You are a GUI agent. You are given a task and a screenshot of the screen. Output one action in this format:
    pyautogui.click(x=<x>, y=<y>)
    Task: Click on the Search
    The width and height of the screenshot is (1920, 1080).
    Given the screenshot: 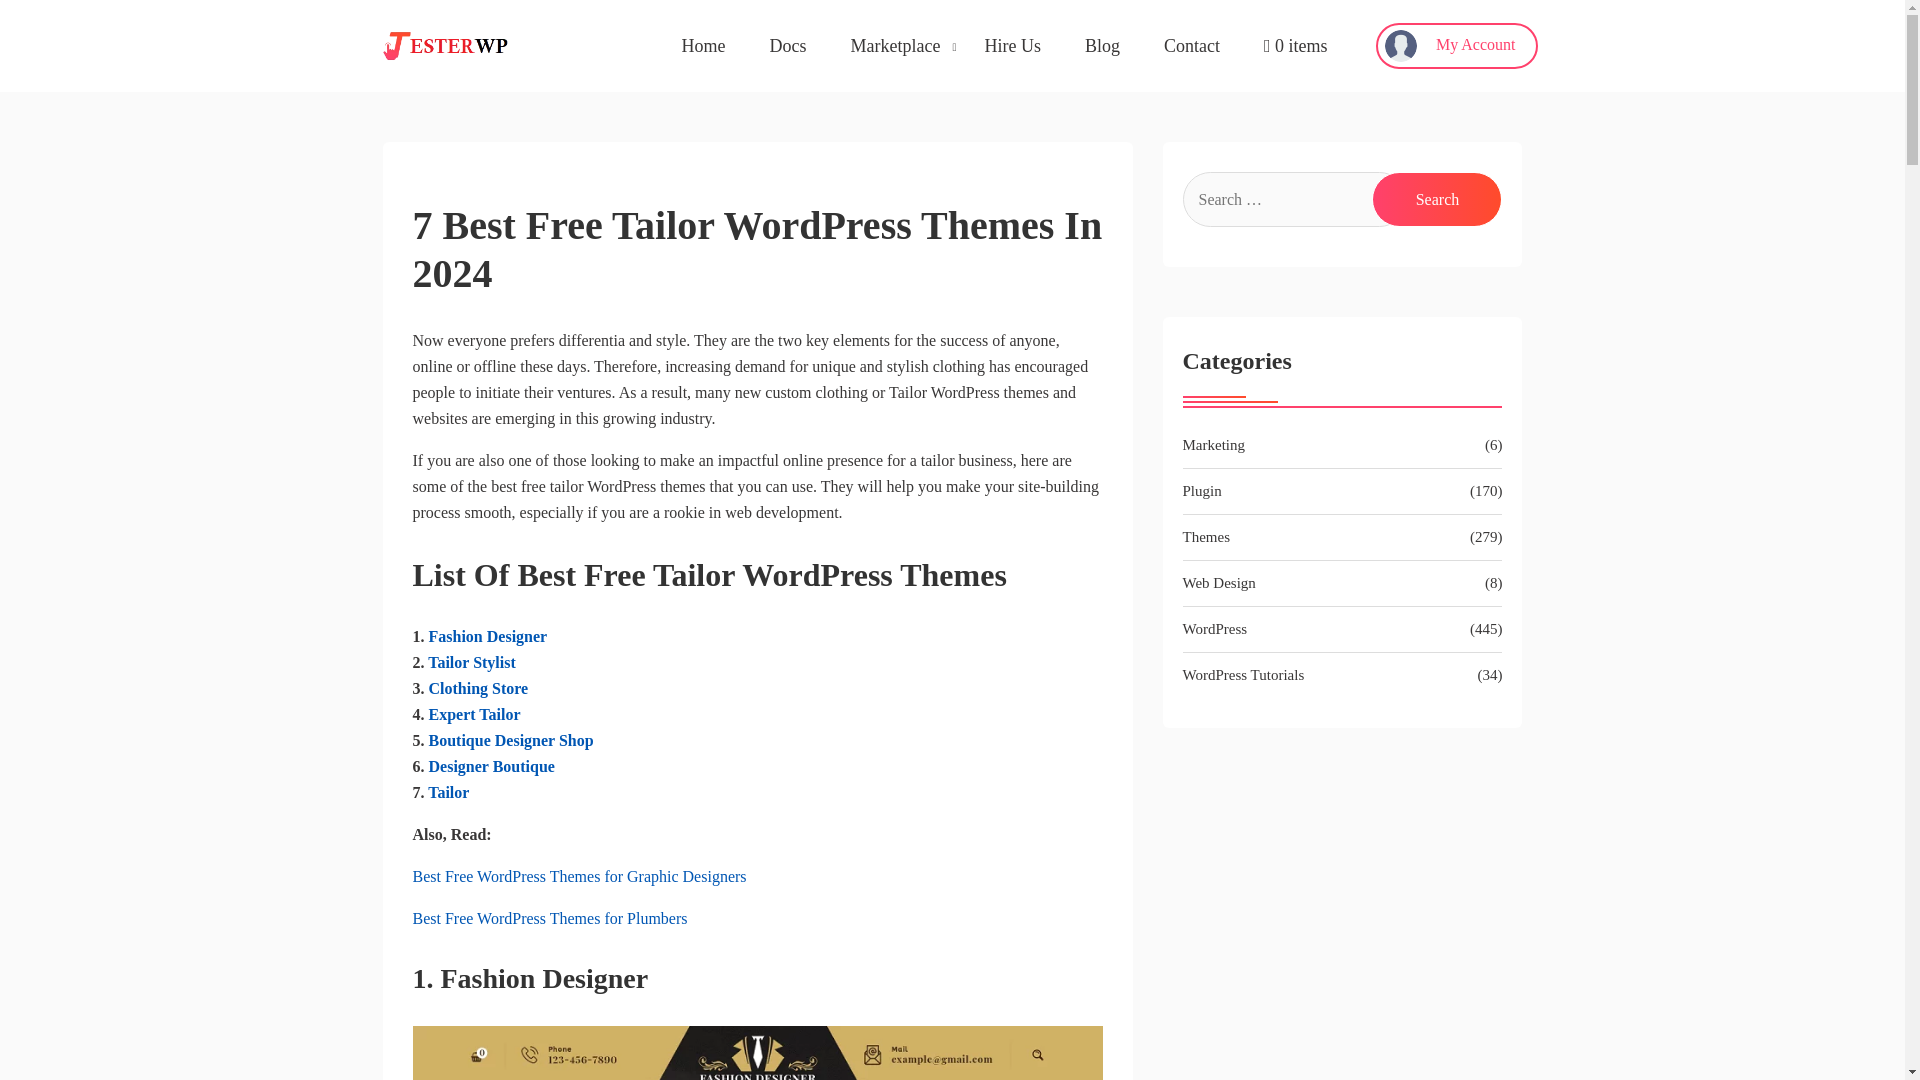 What is the action you would take?
    pyautogui.click(x=1436, y=198)
    